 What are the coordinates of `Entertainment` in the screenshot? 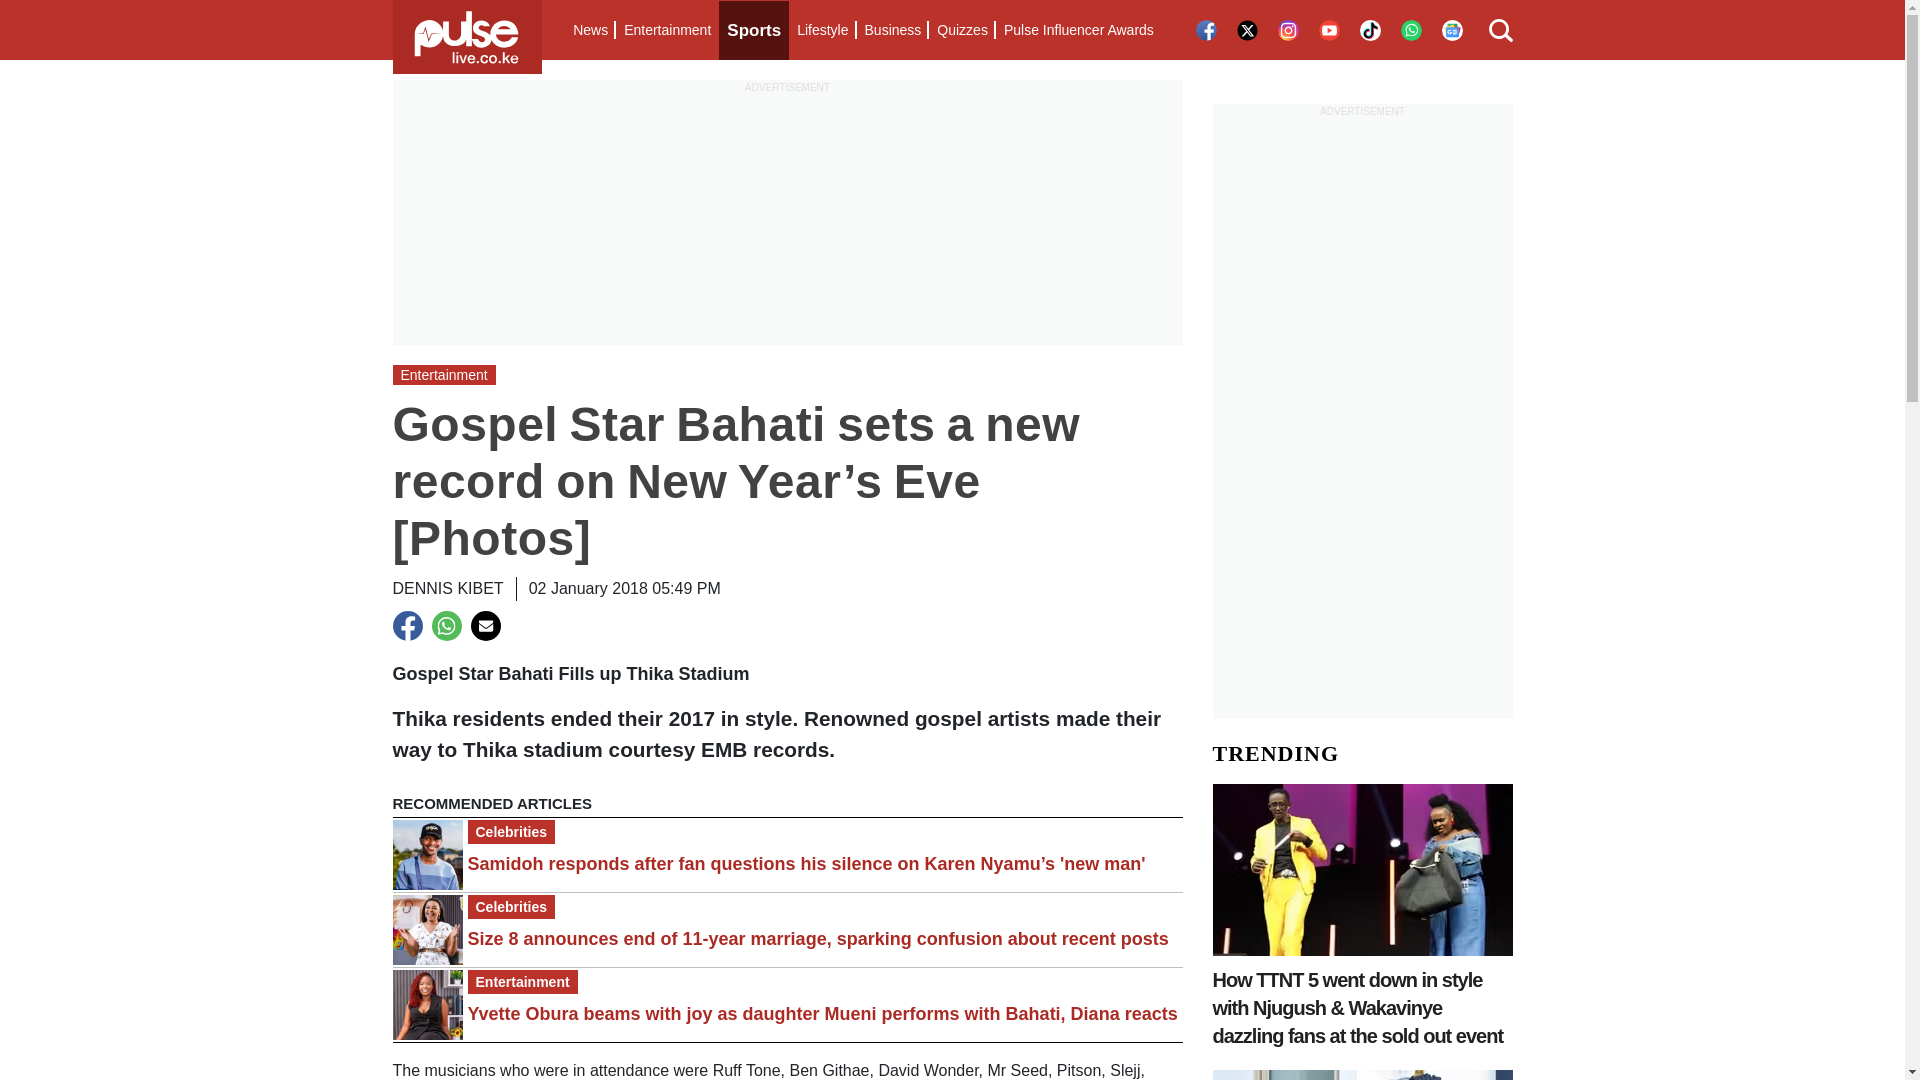 It's located at (667, 30).